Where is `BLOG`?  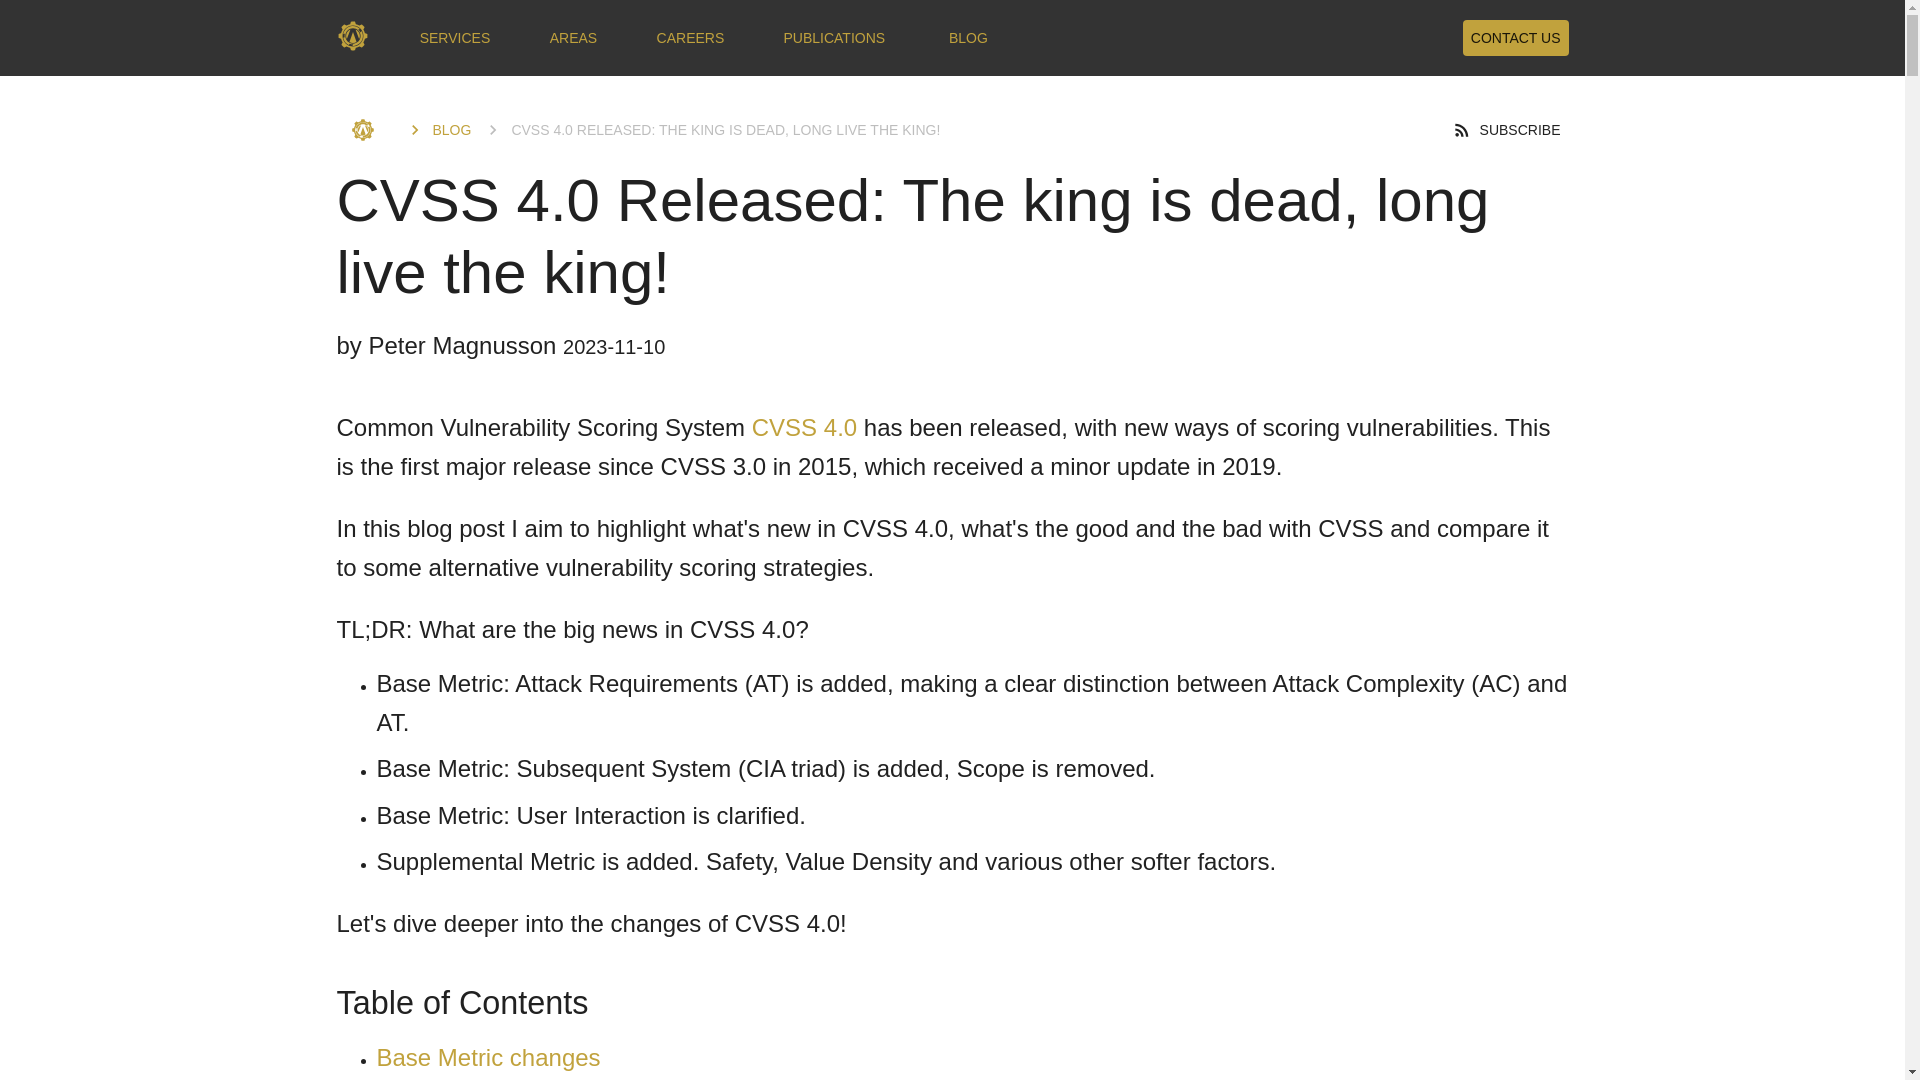
BLOG is located at coordinates (968, 38).